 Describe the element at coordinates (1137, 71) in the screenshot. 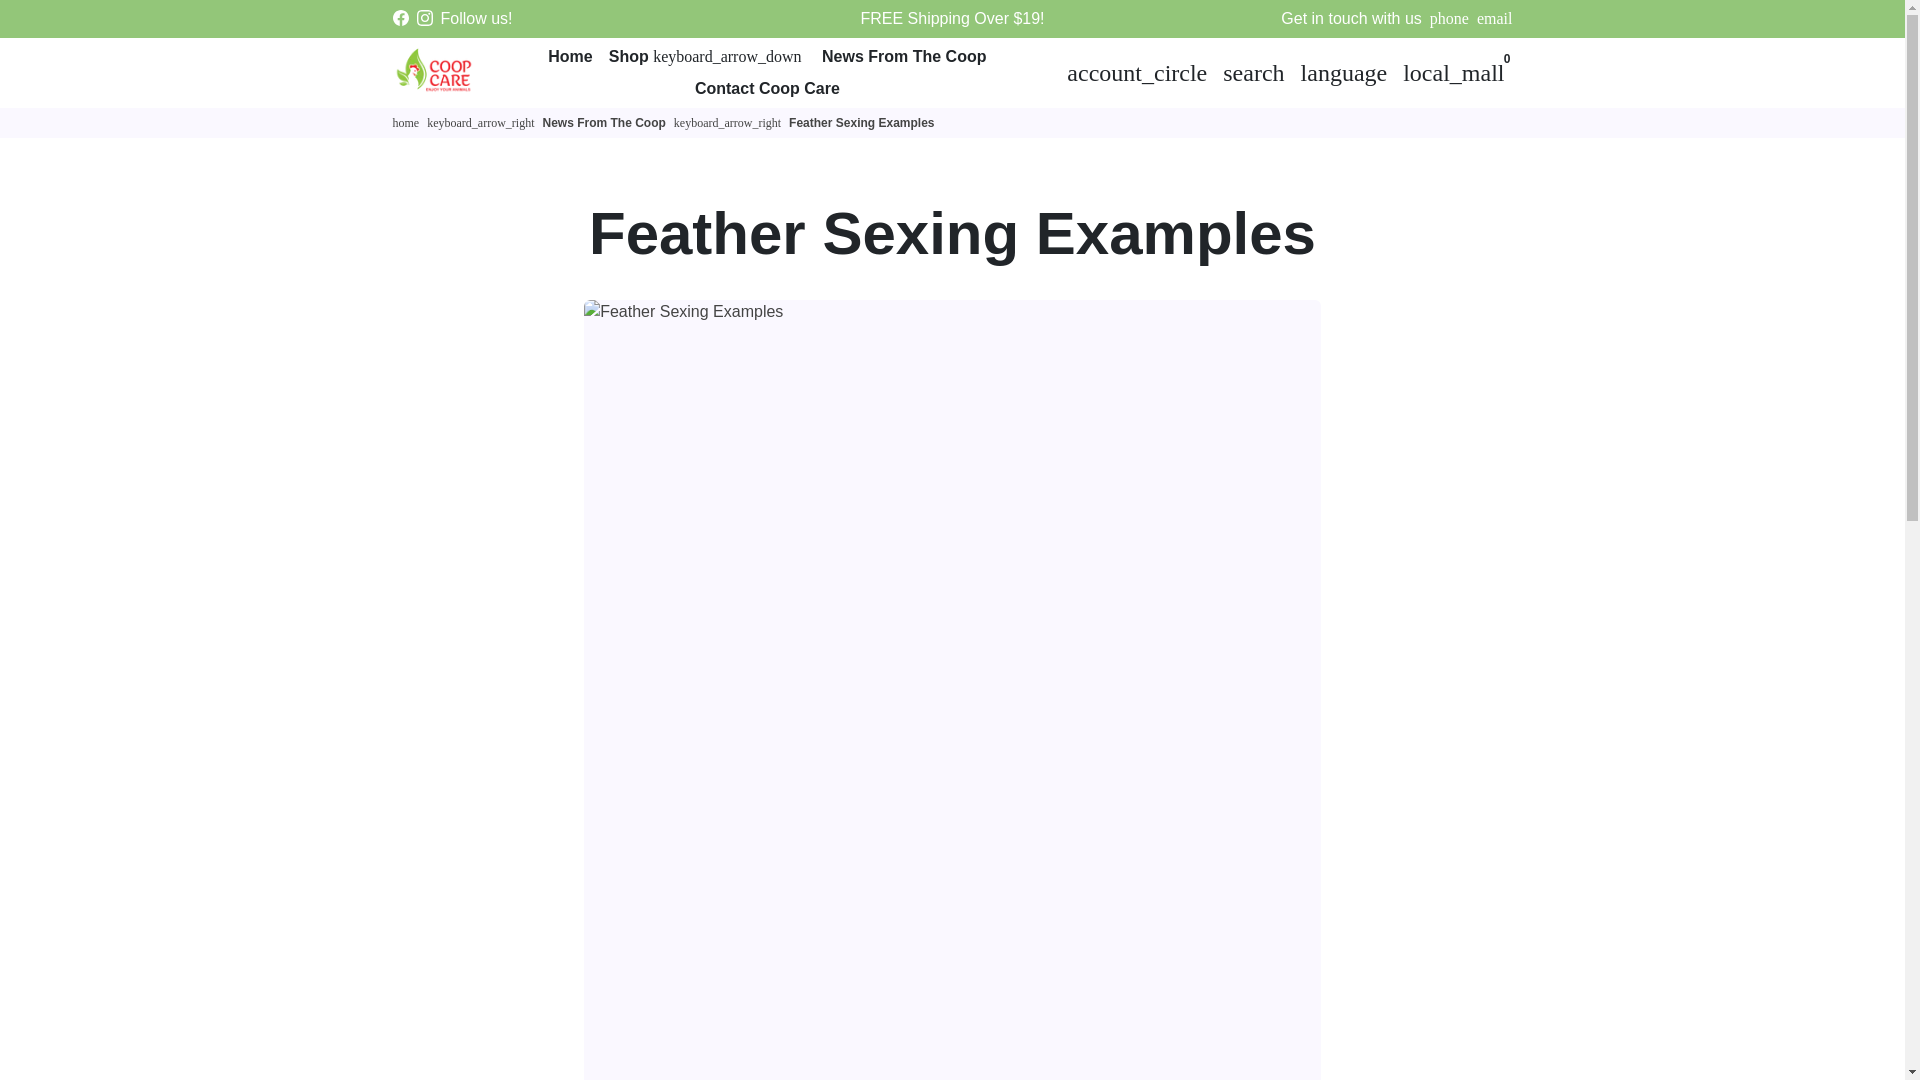

I see `Log In` at that location.